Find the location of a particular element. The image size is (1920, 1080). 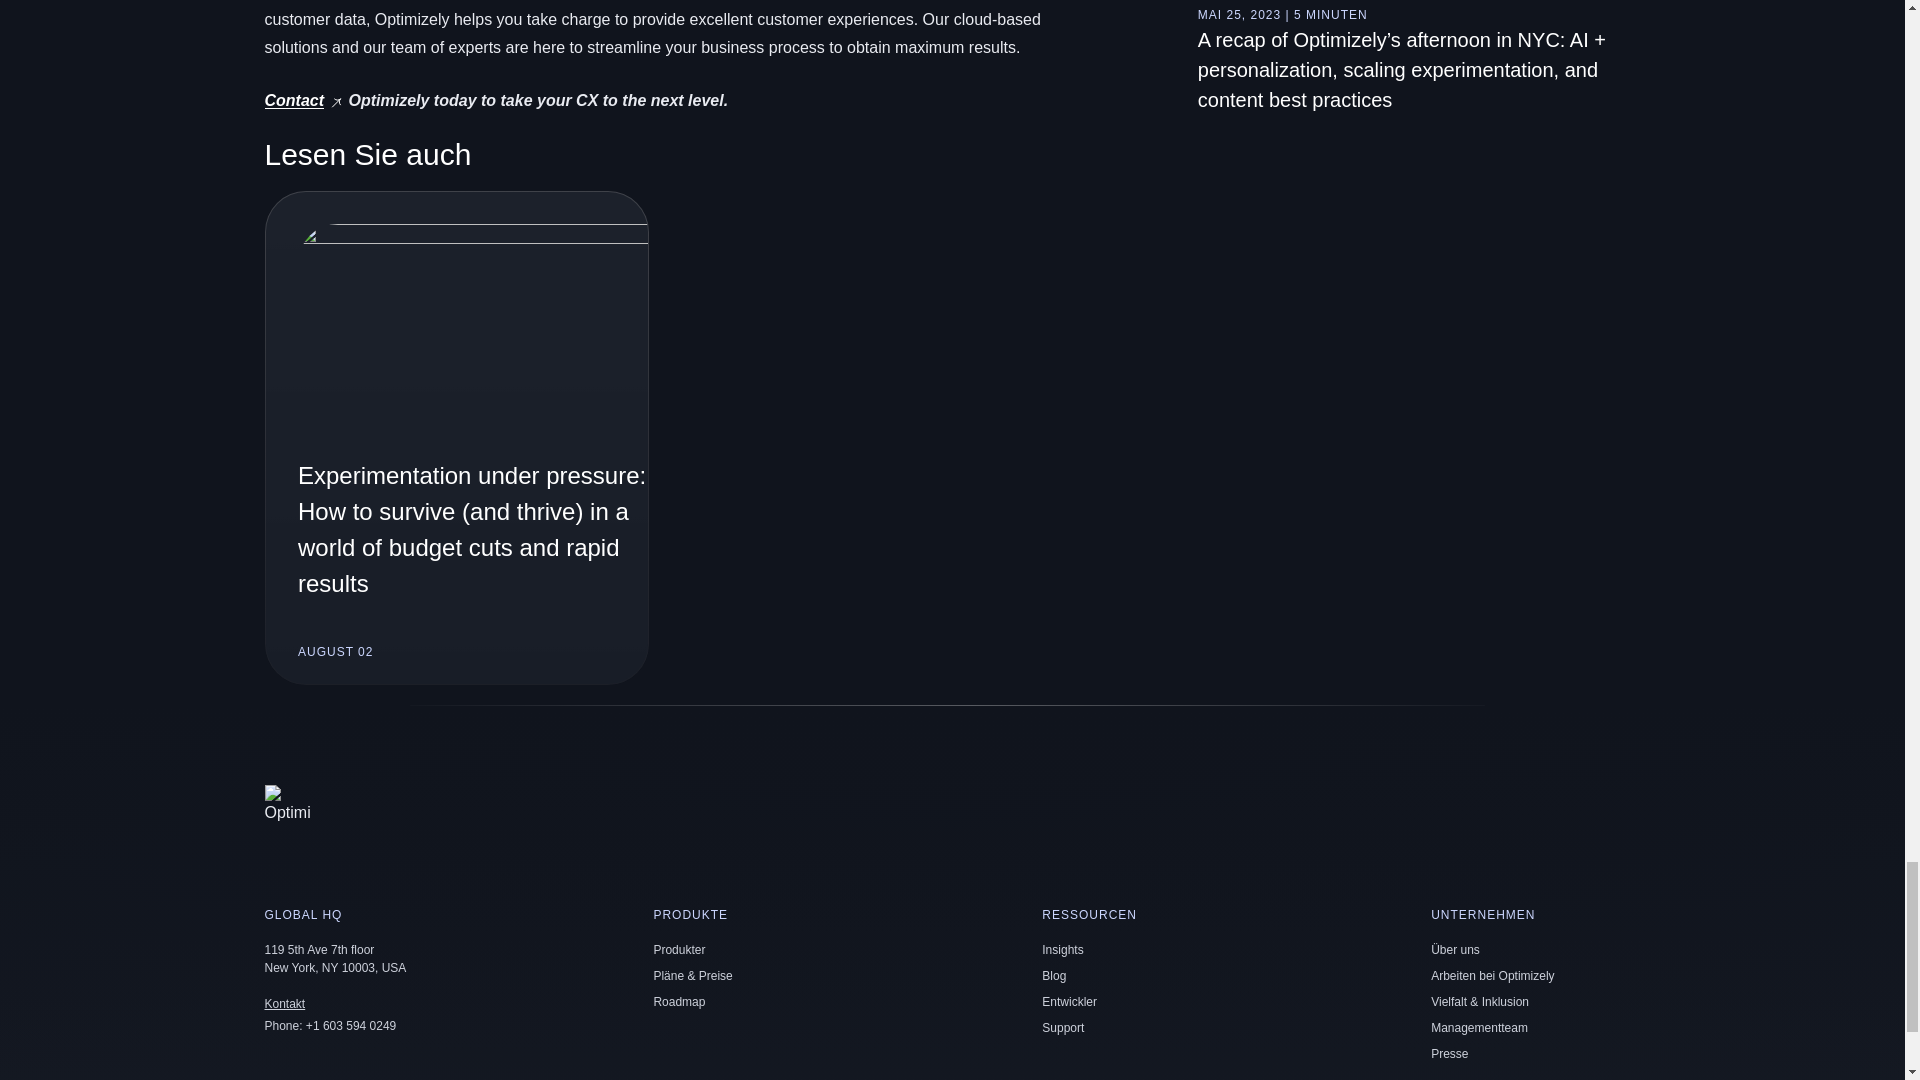

Roadmap is located at coordinates (678, 1001).